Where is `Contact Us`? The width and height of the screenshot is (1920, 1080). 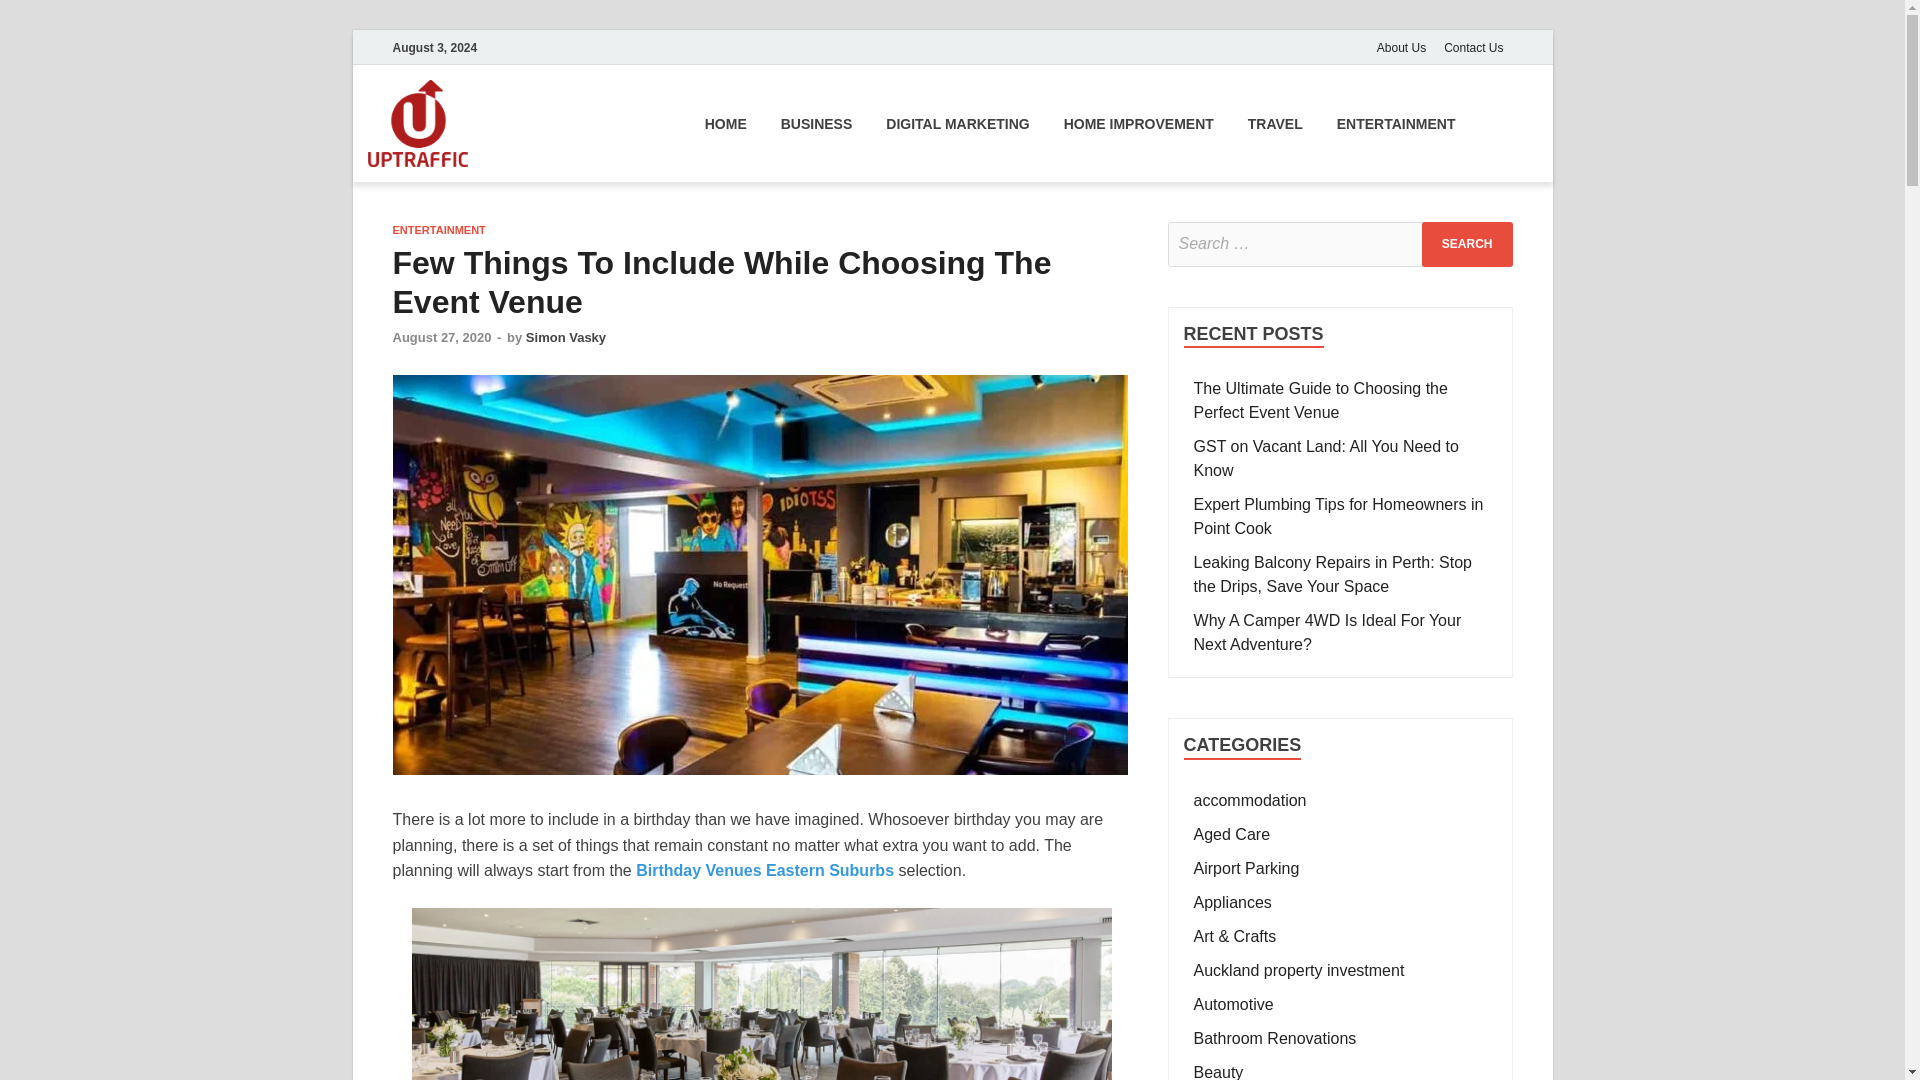 Contact Us is located at coordinates (1473, 47).